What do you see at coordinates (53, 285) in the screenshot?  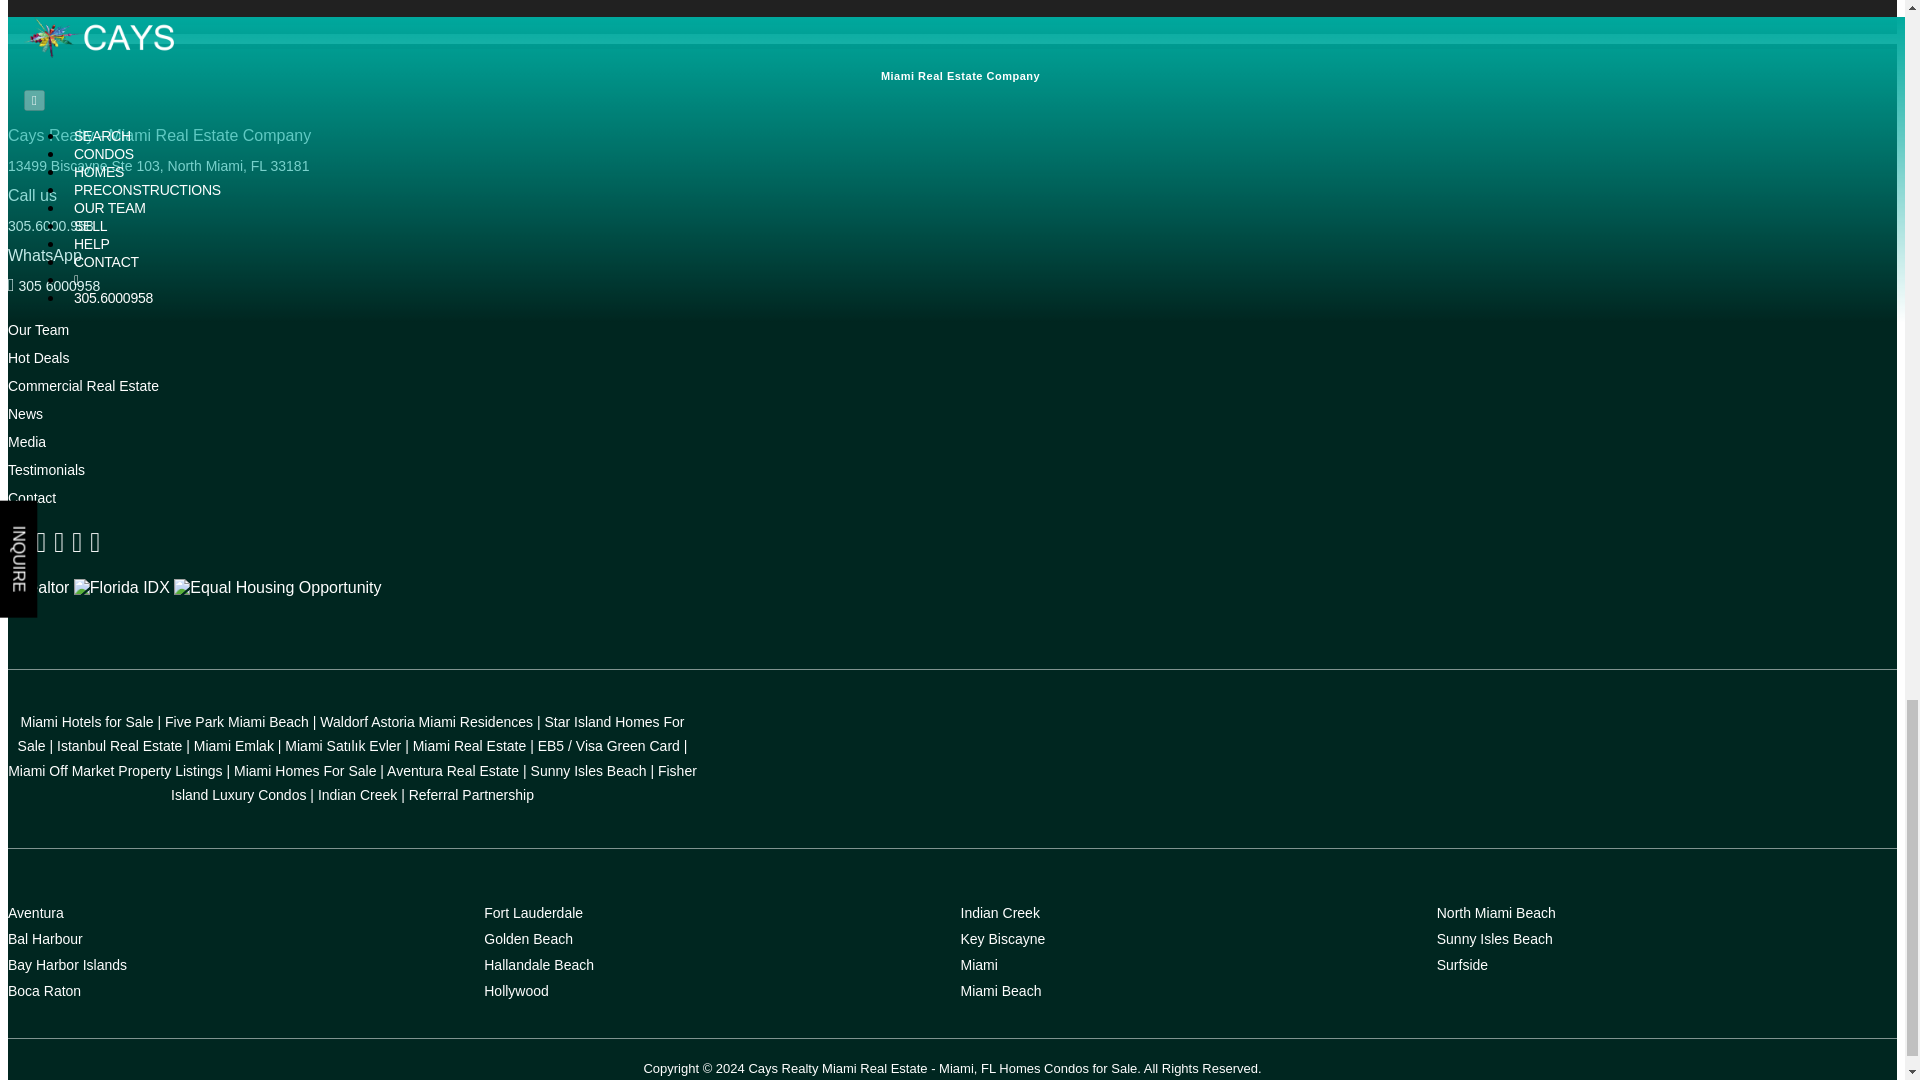 I see `305 6000958` at bounding box center [53, 285].